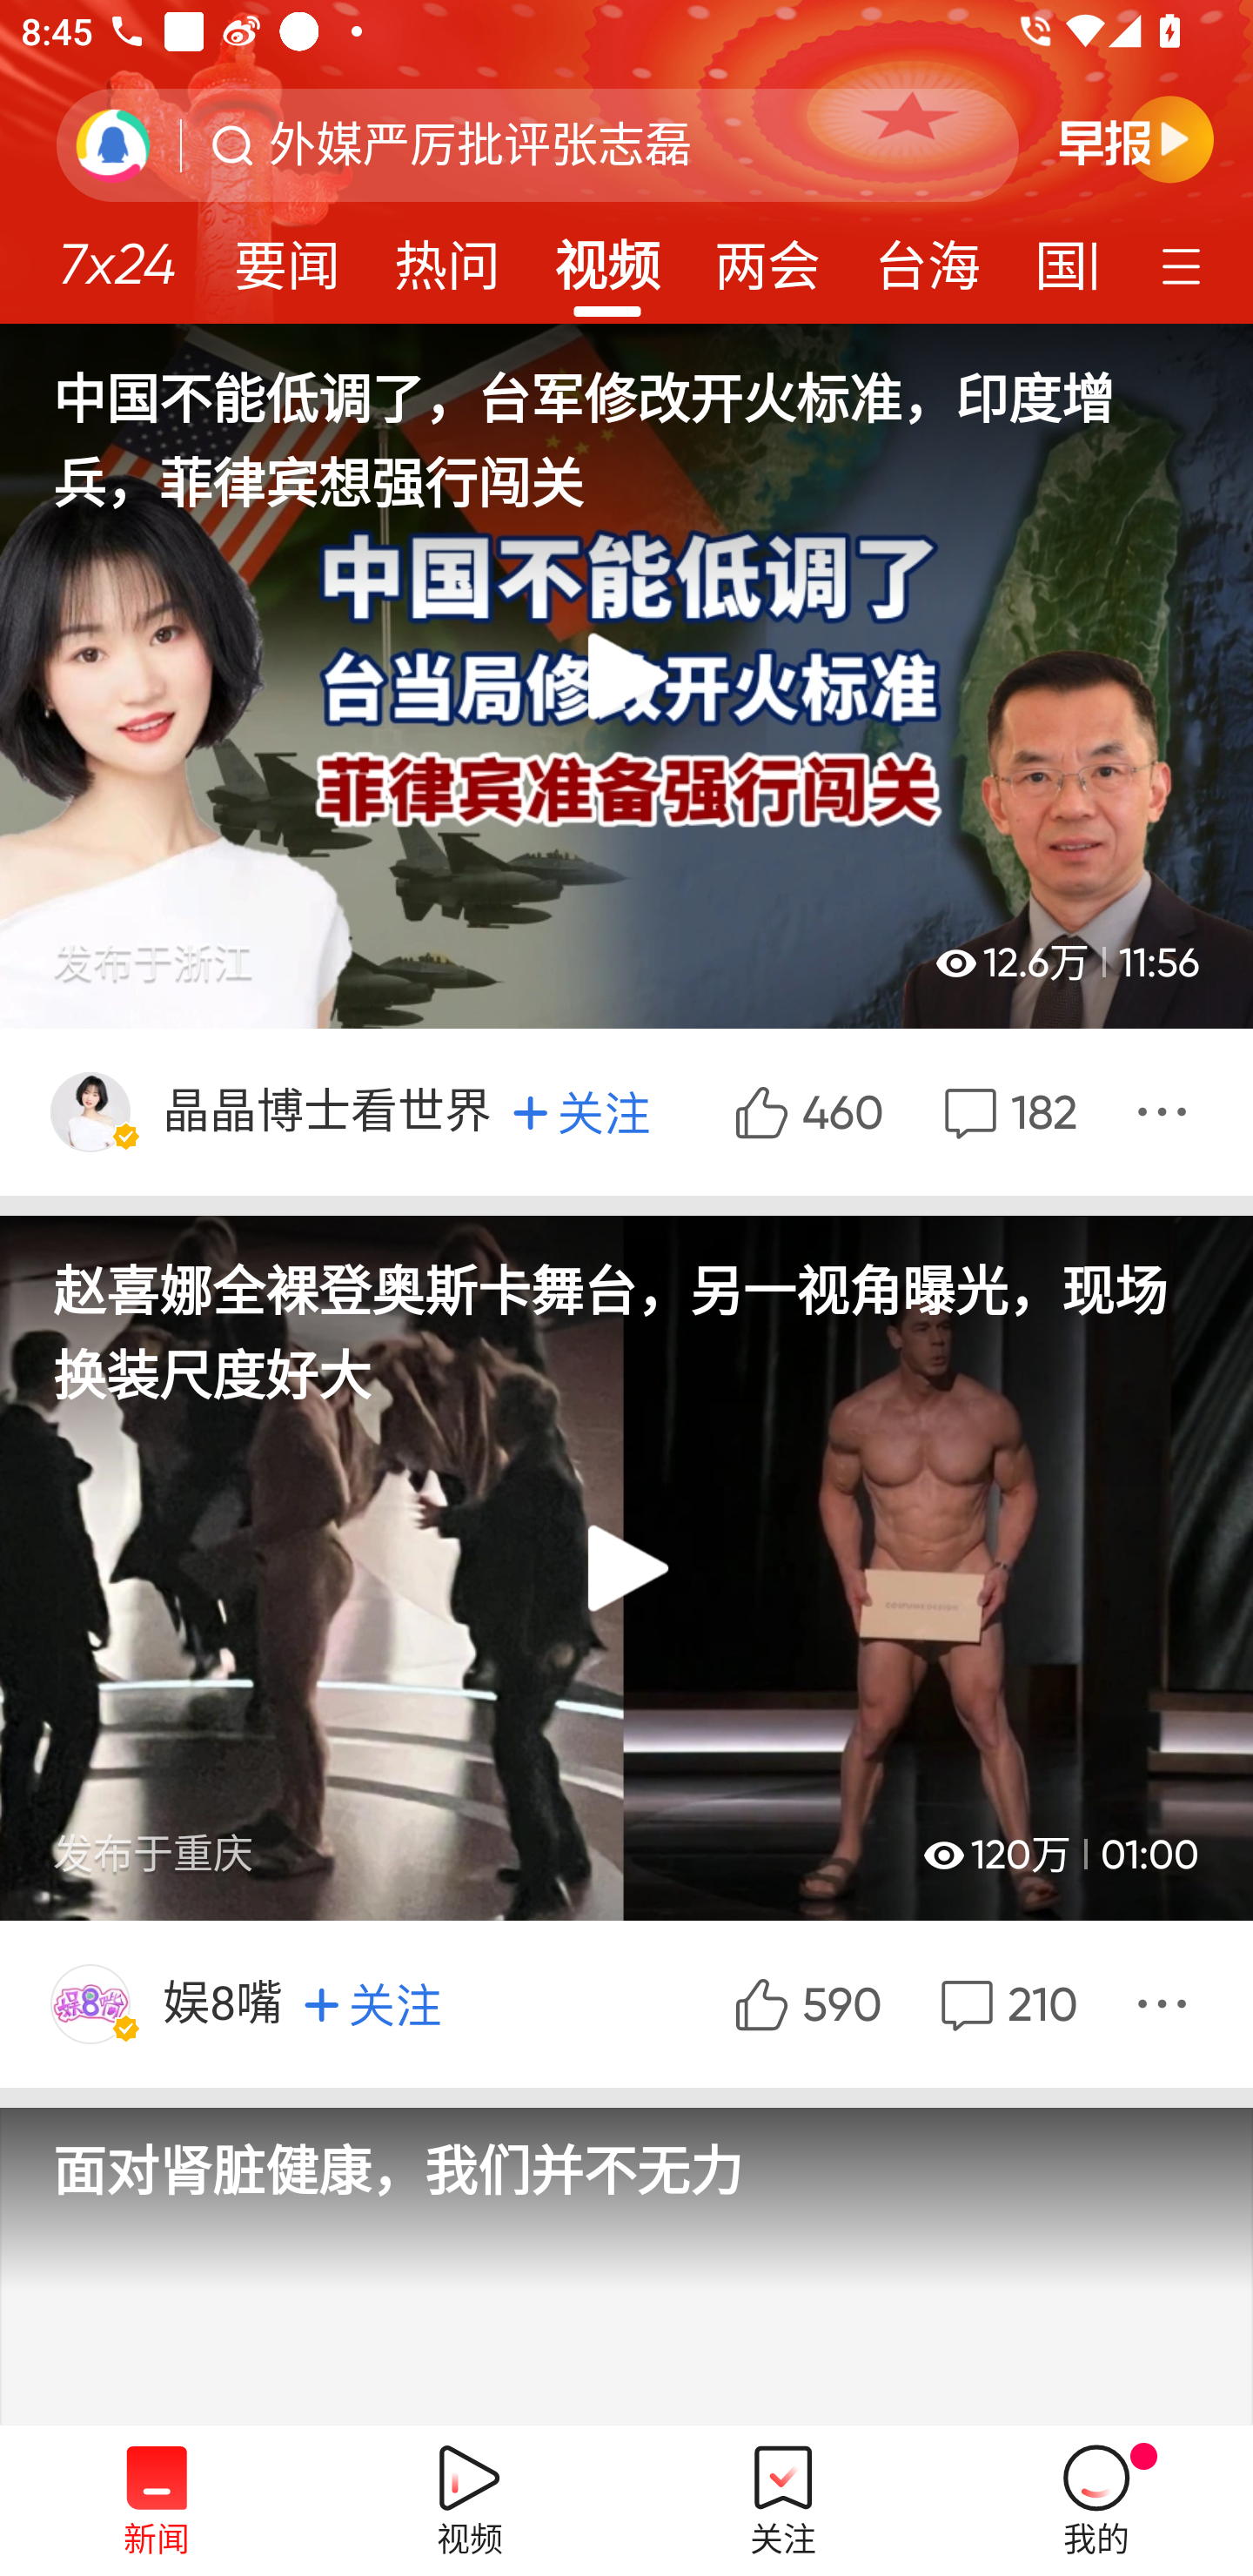 This screenshot has width=1253, height=2576. I want to click on 评论  182, so click(1008, 1111).